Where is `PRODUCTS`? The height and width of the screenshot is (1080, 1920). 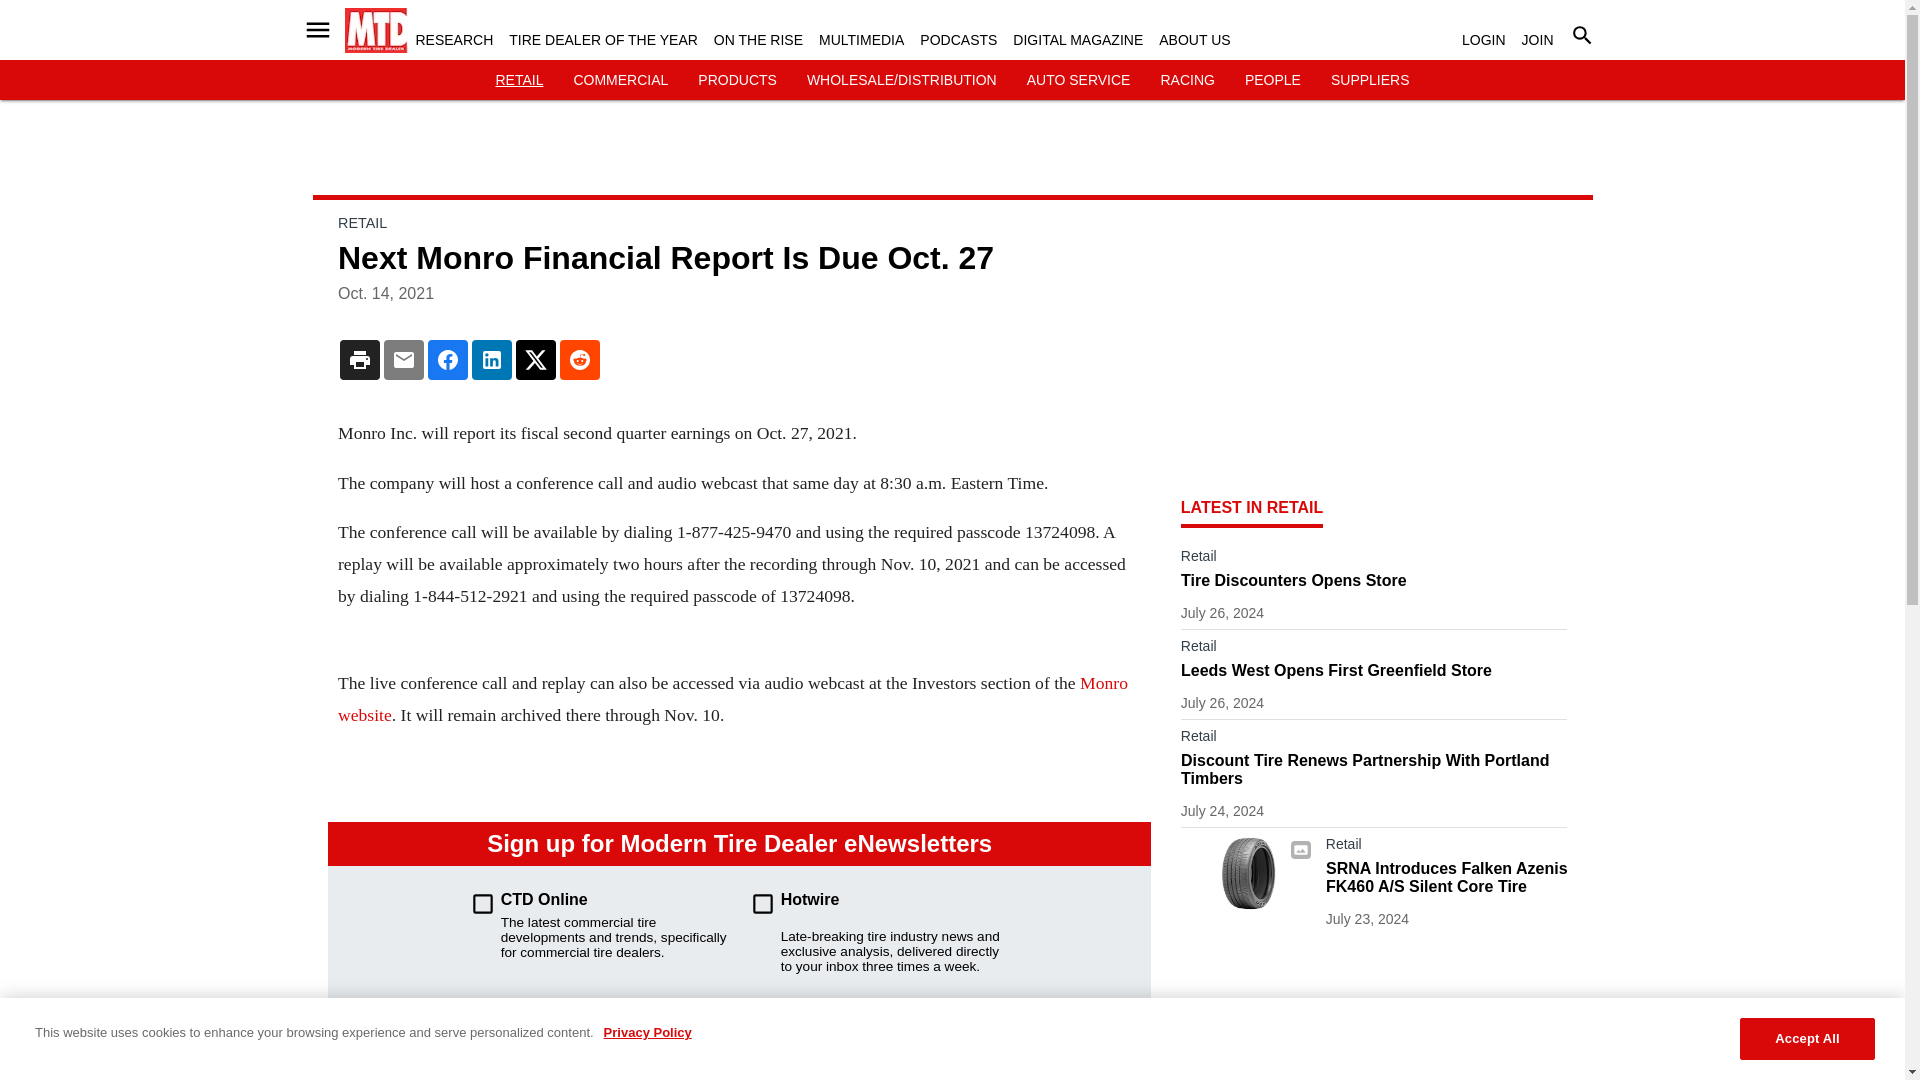
PRODUCTS is located at coordinates (738, 80).